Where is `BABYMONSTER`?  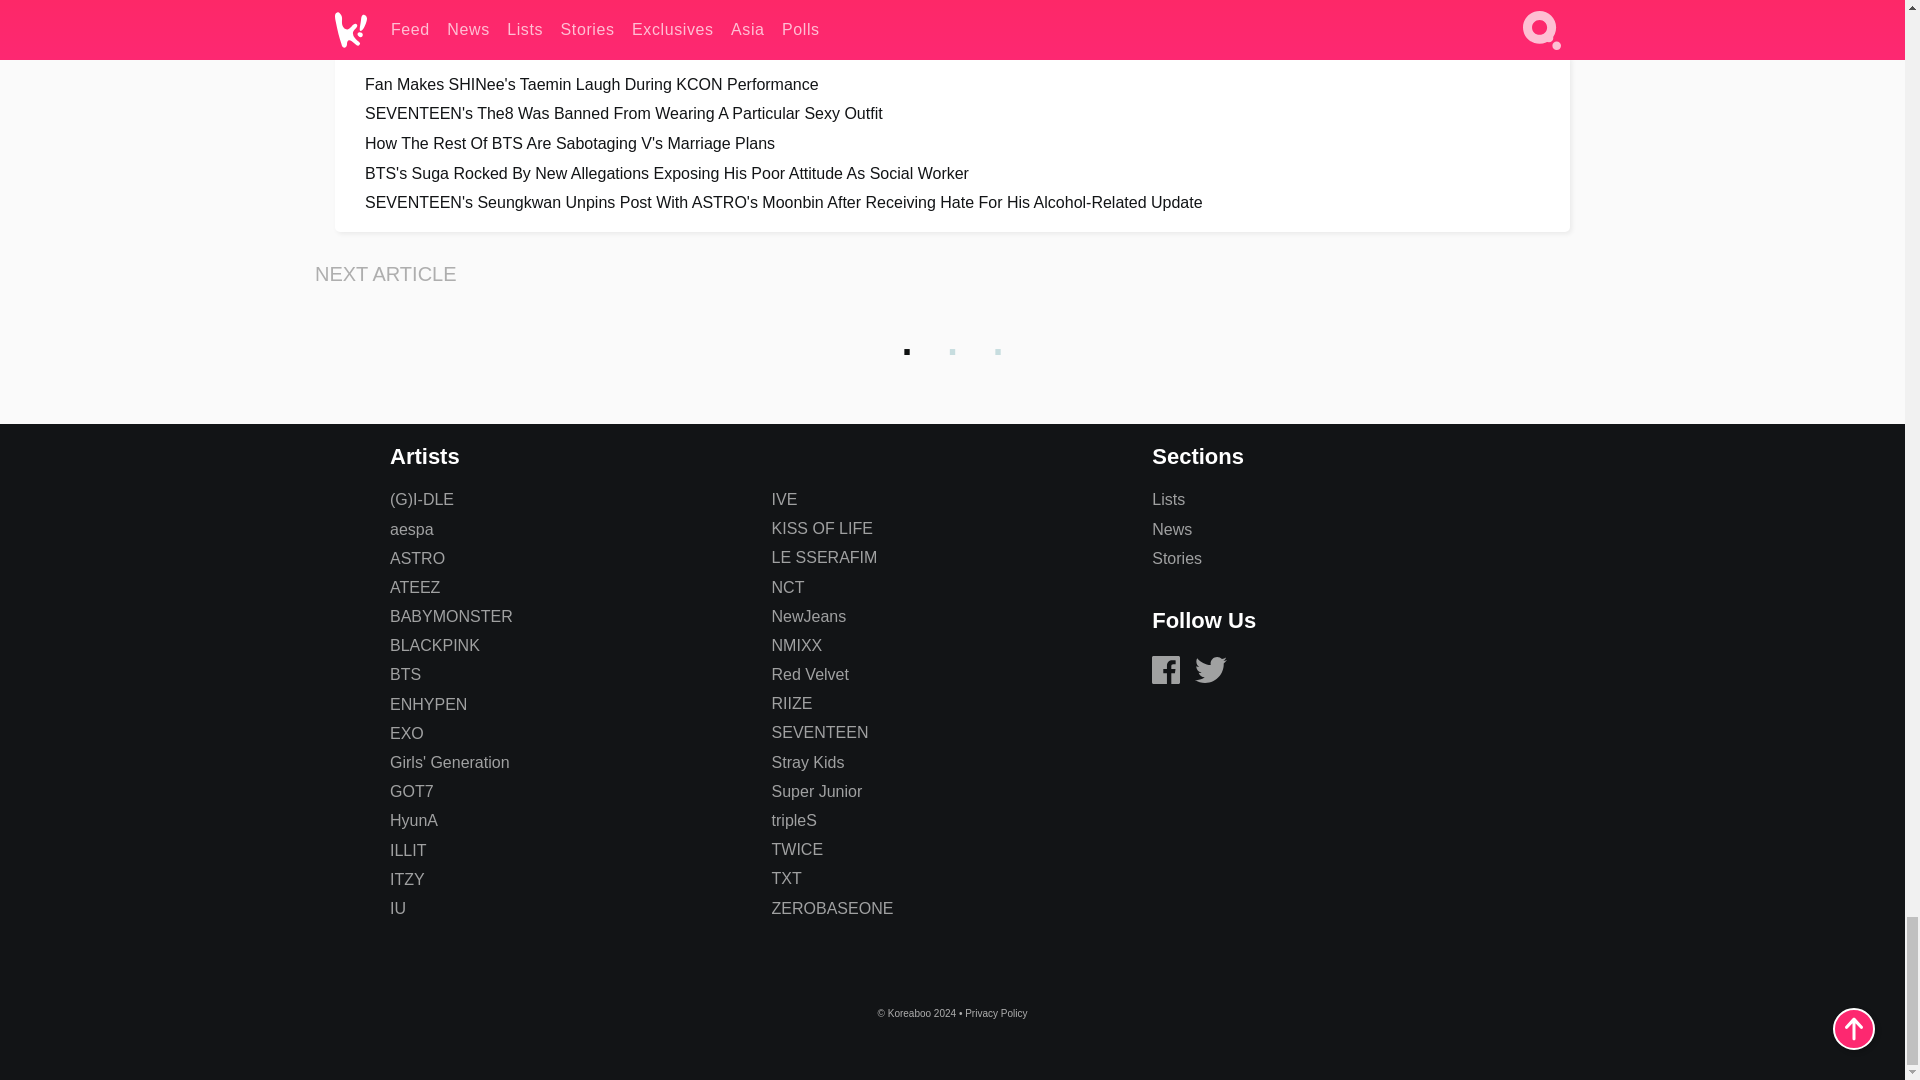 BABYMONSTER is located at coordinates (450, 616).